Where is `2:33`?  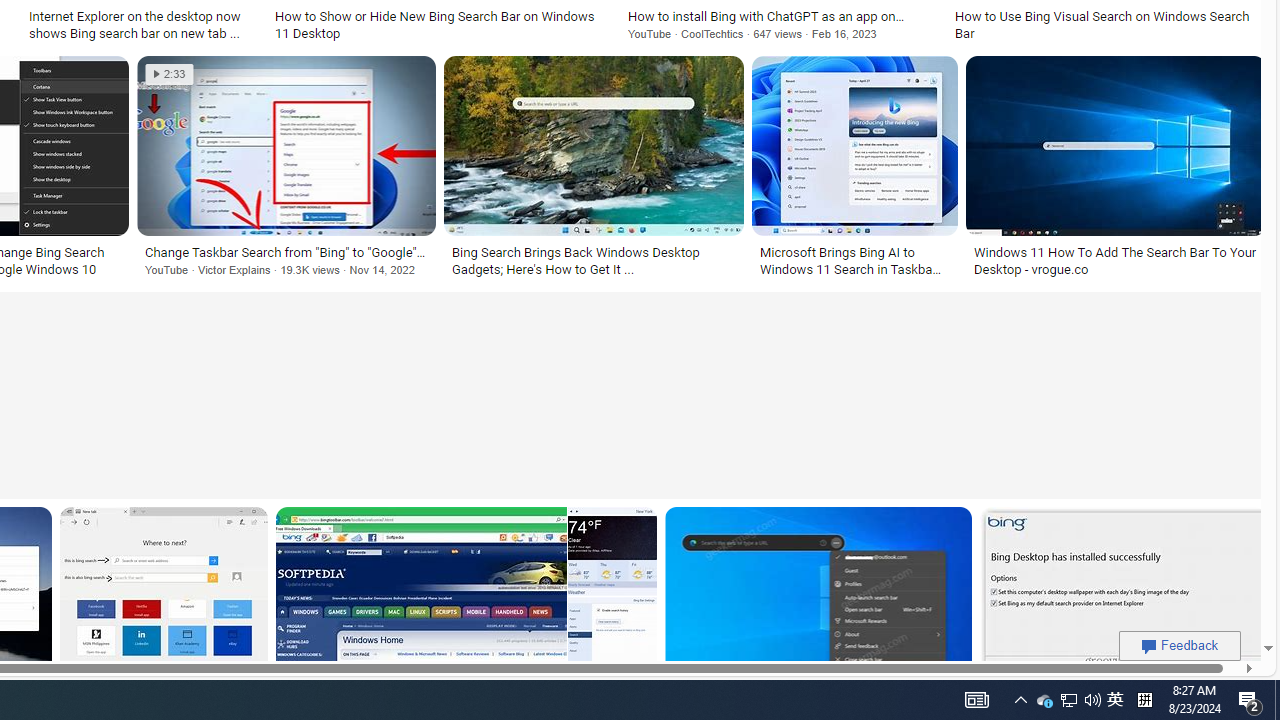
2:33 is located at coordinates (169, 74).